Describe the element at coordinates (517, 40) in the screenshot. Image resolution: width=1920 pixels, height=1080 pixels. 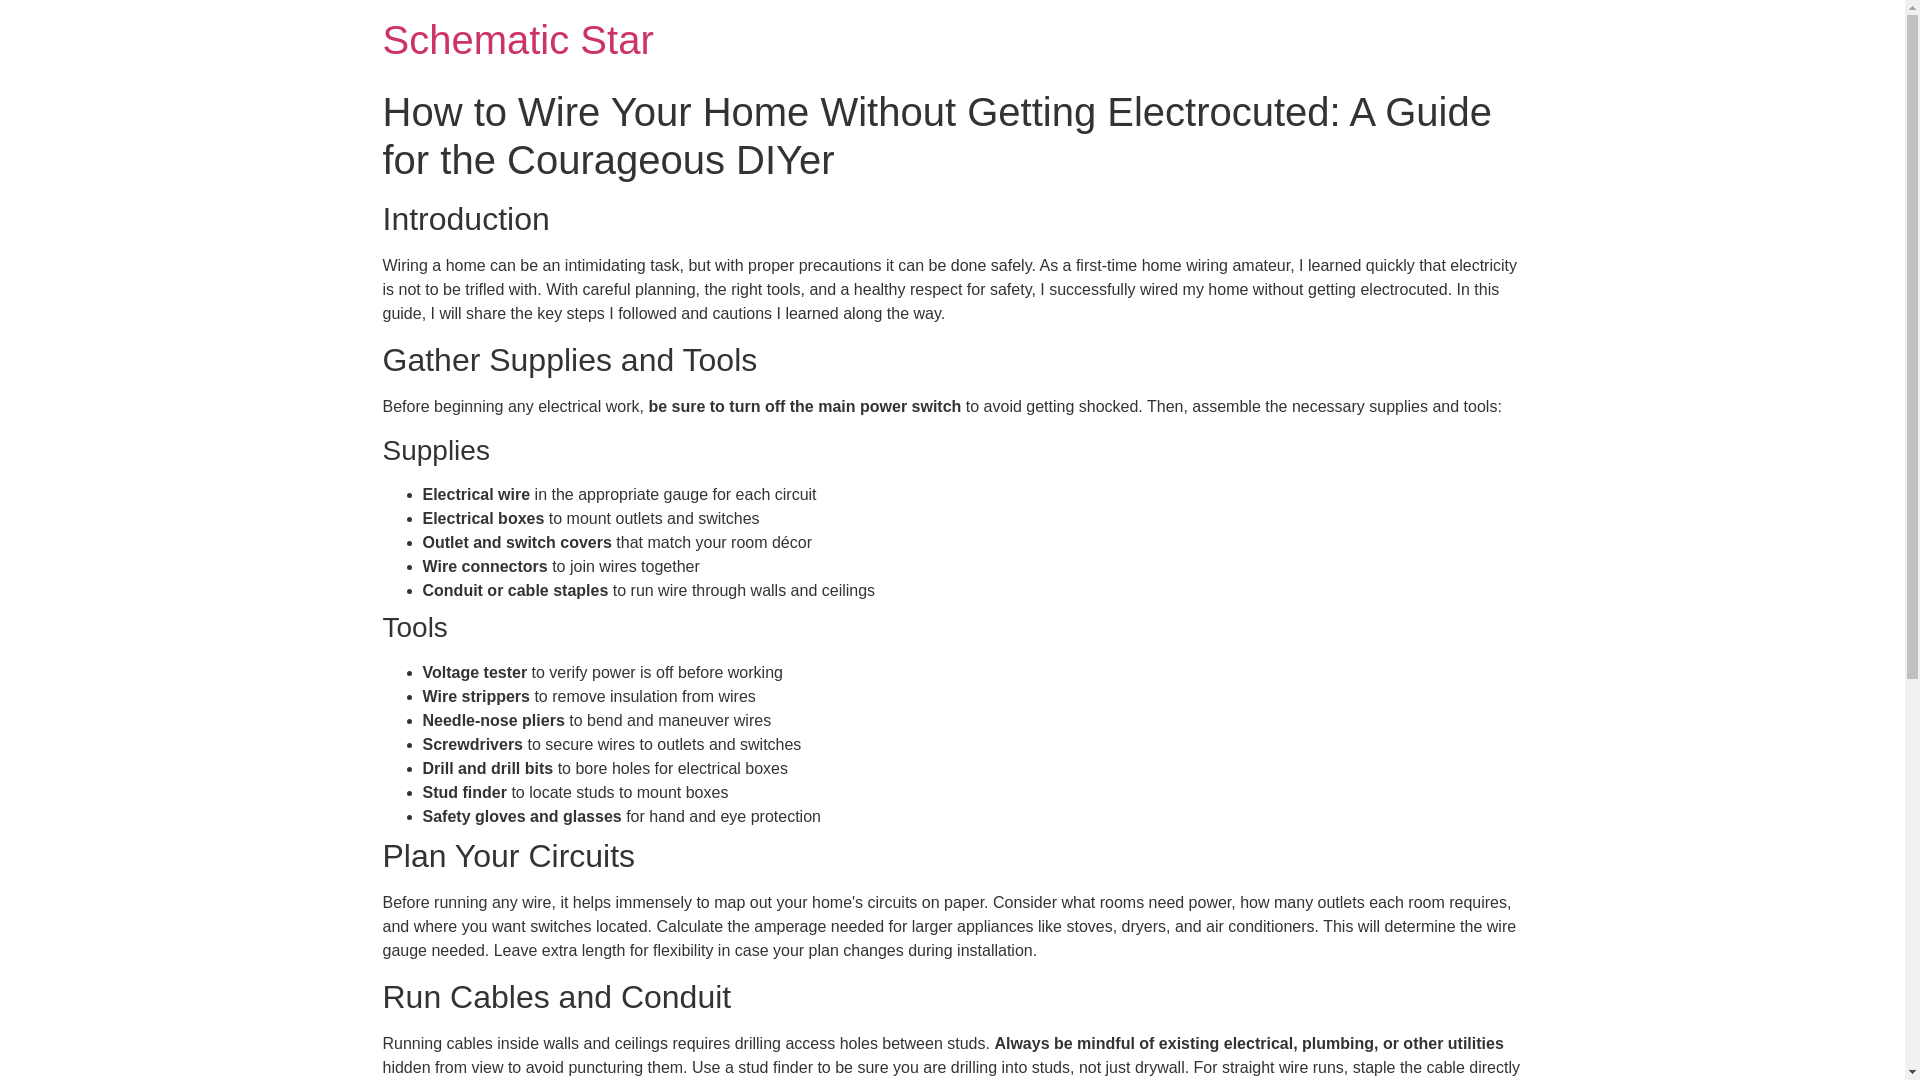
I see `Schematic Star` at that location.